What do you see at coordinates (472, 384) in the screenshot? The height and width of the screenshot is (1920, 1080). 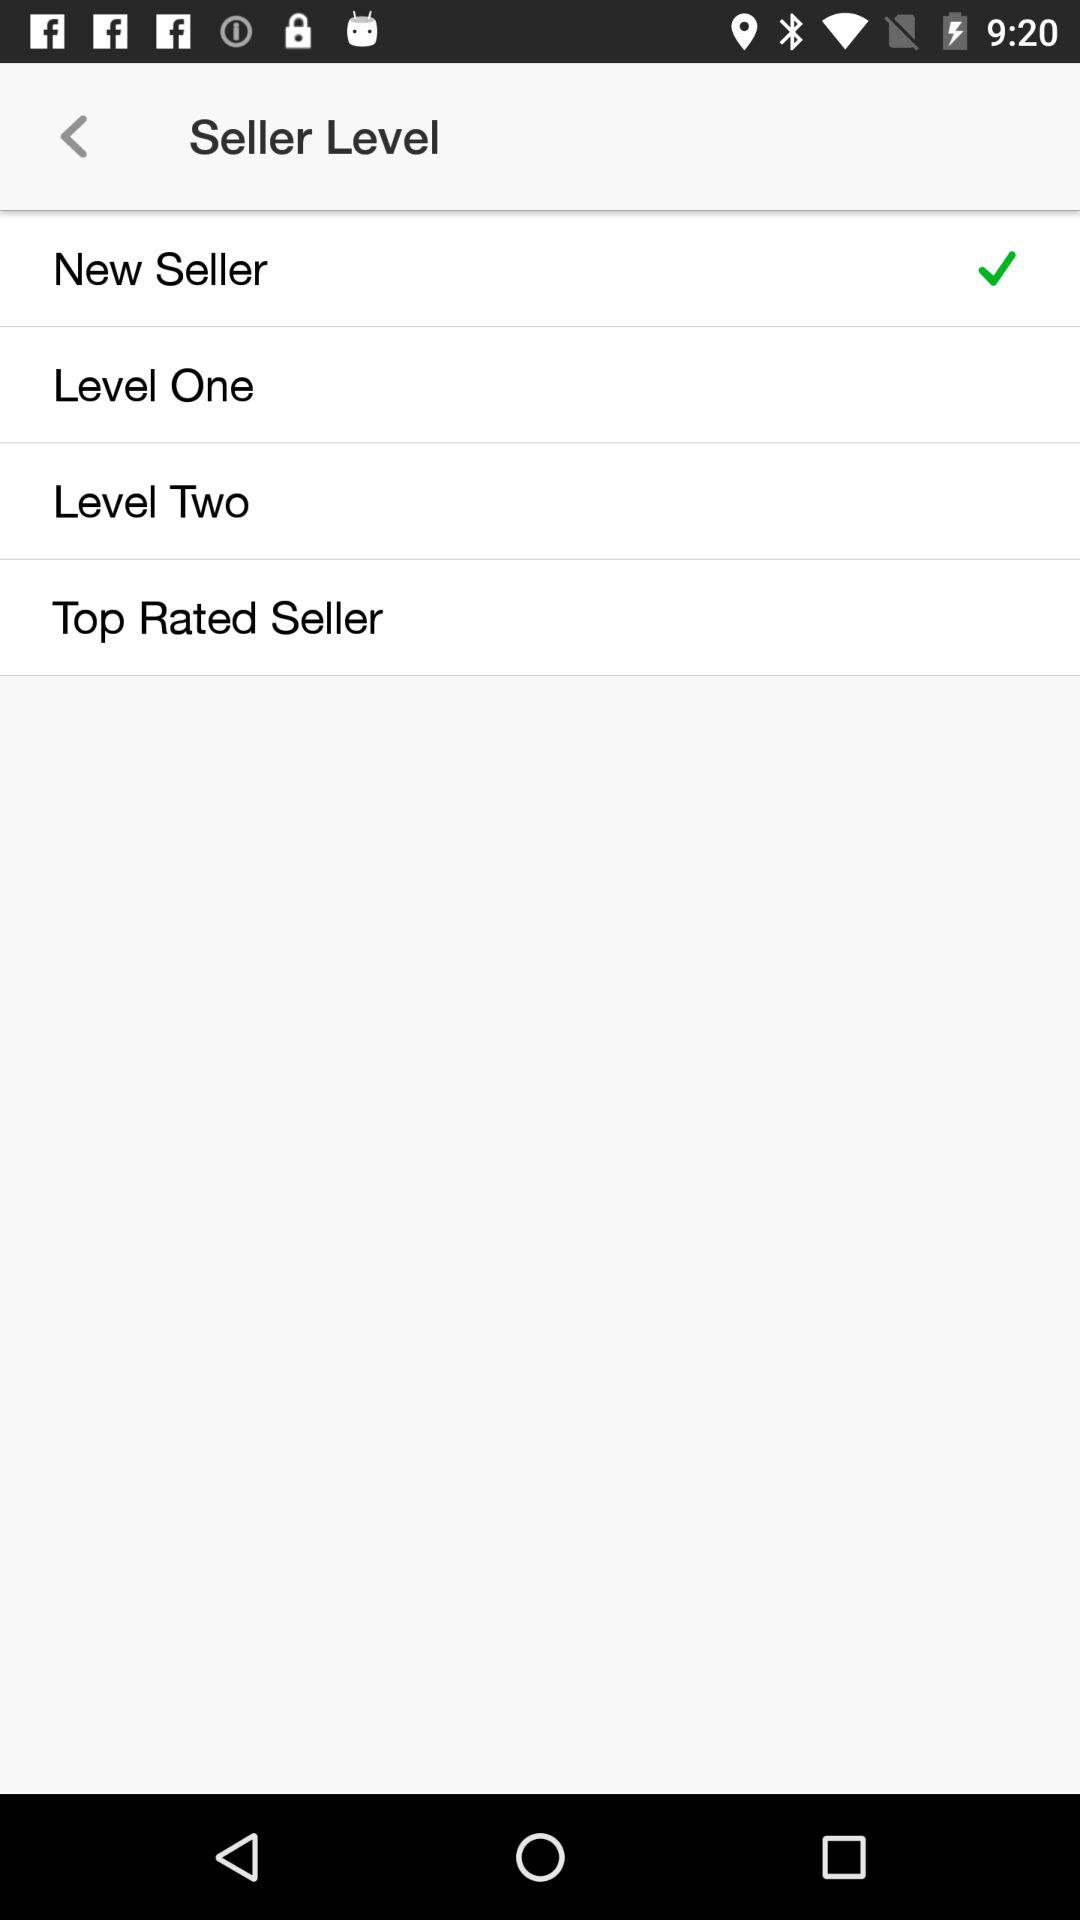 I see `swipe to the level one item` at bounding box center [472, 384].